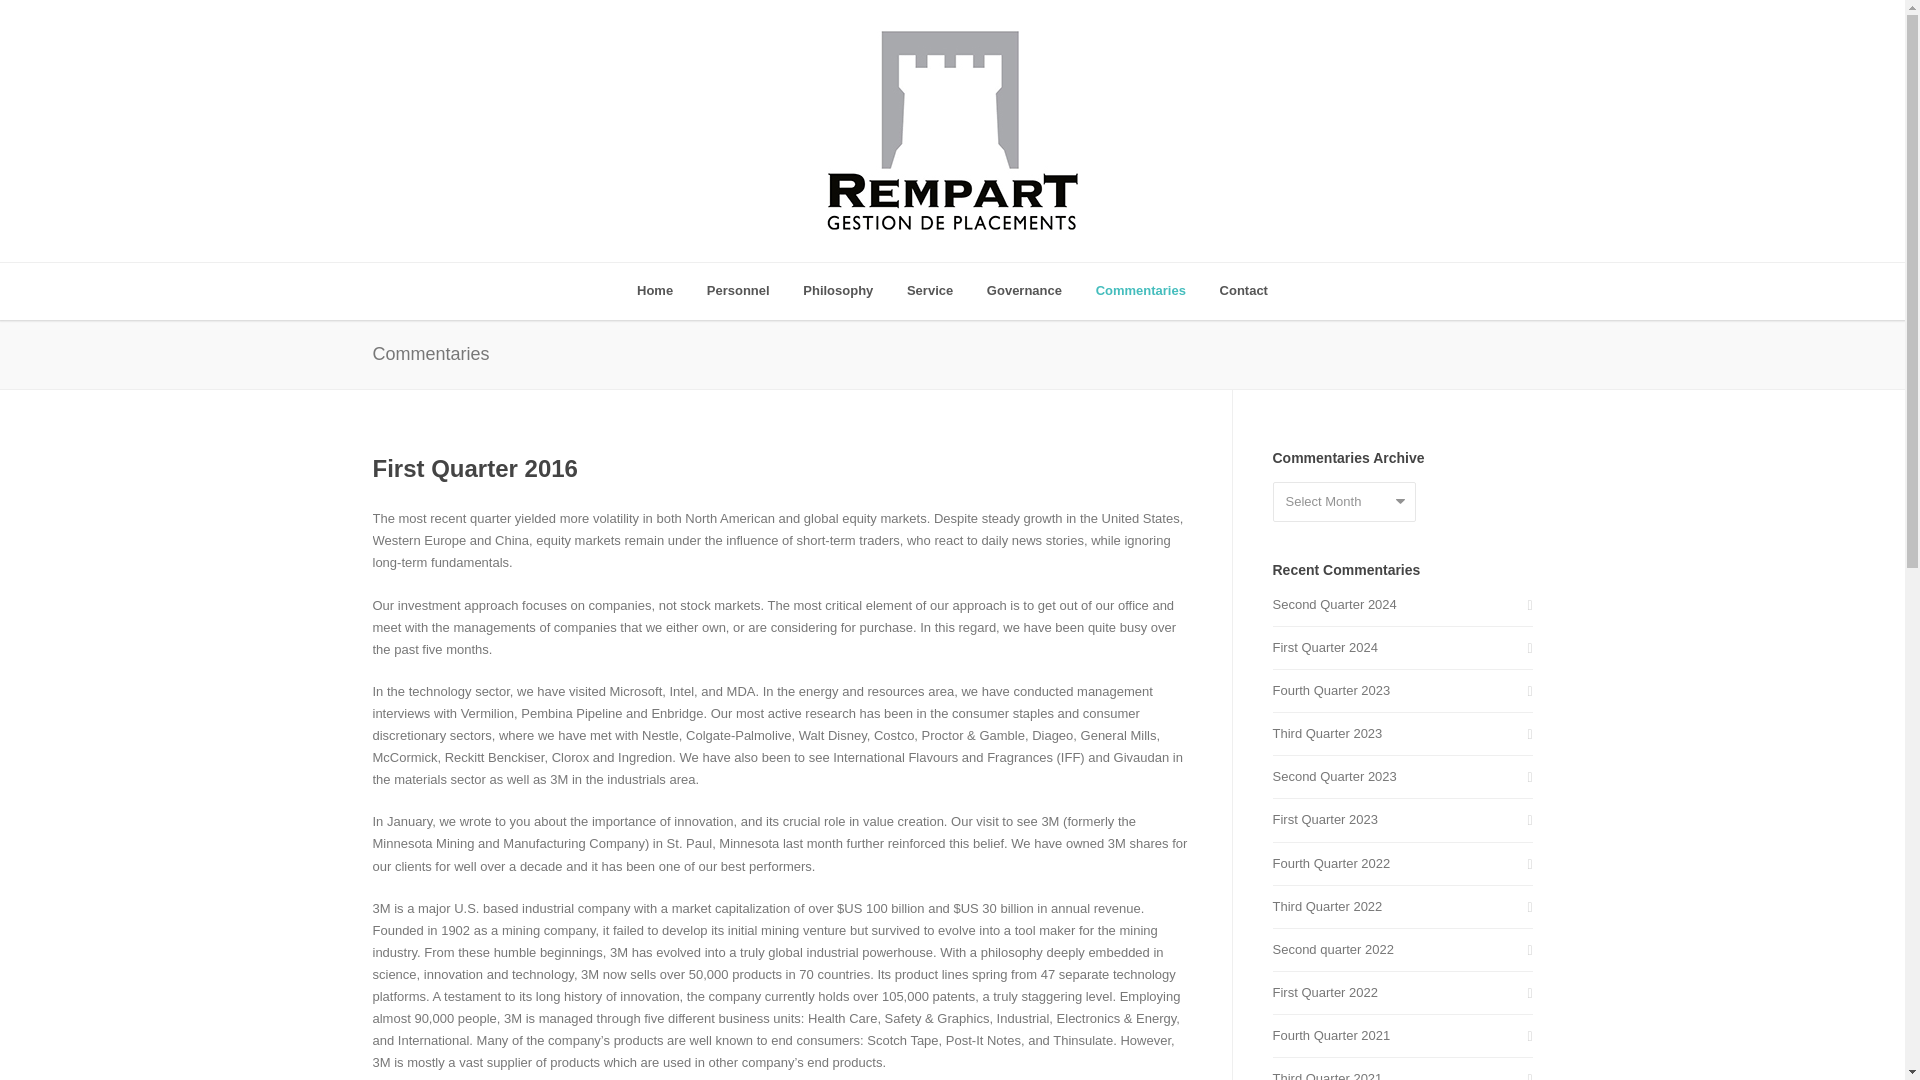  I want to click on Permalink to First Quarter 2016, so click(474, 468).